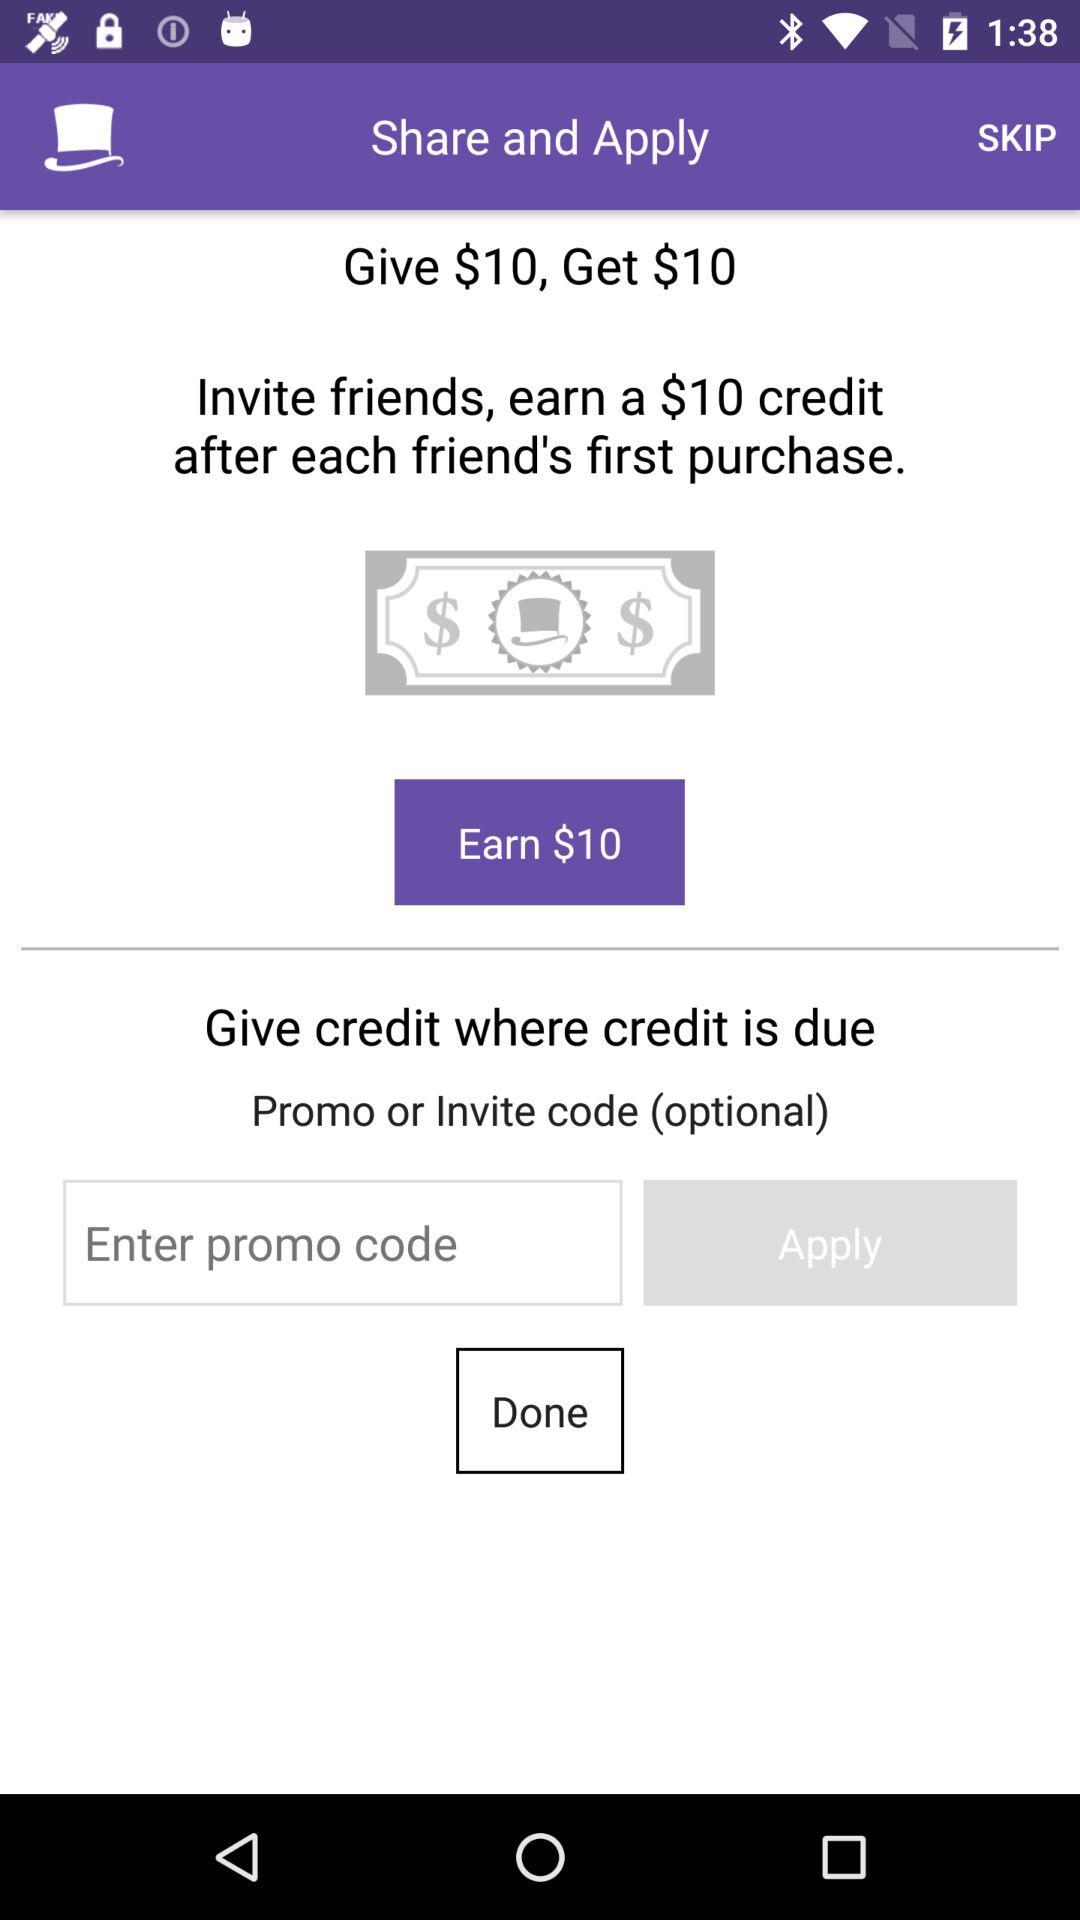 The image size is (1080, 1920). I want to click on choose the item below the promo or invite item, so click(342, 1242).